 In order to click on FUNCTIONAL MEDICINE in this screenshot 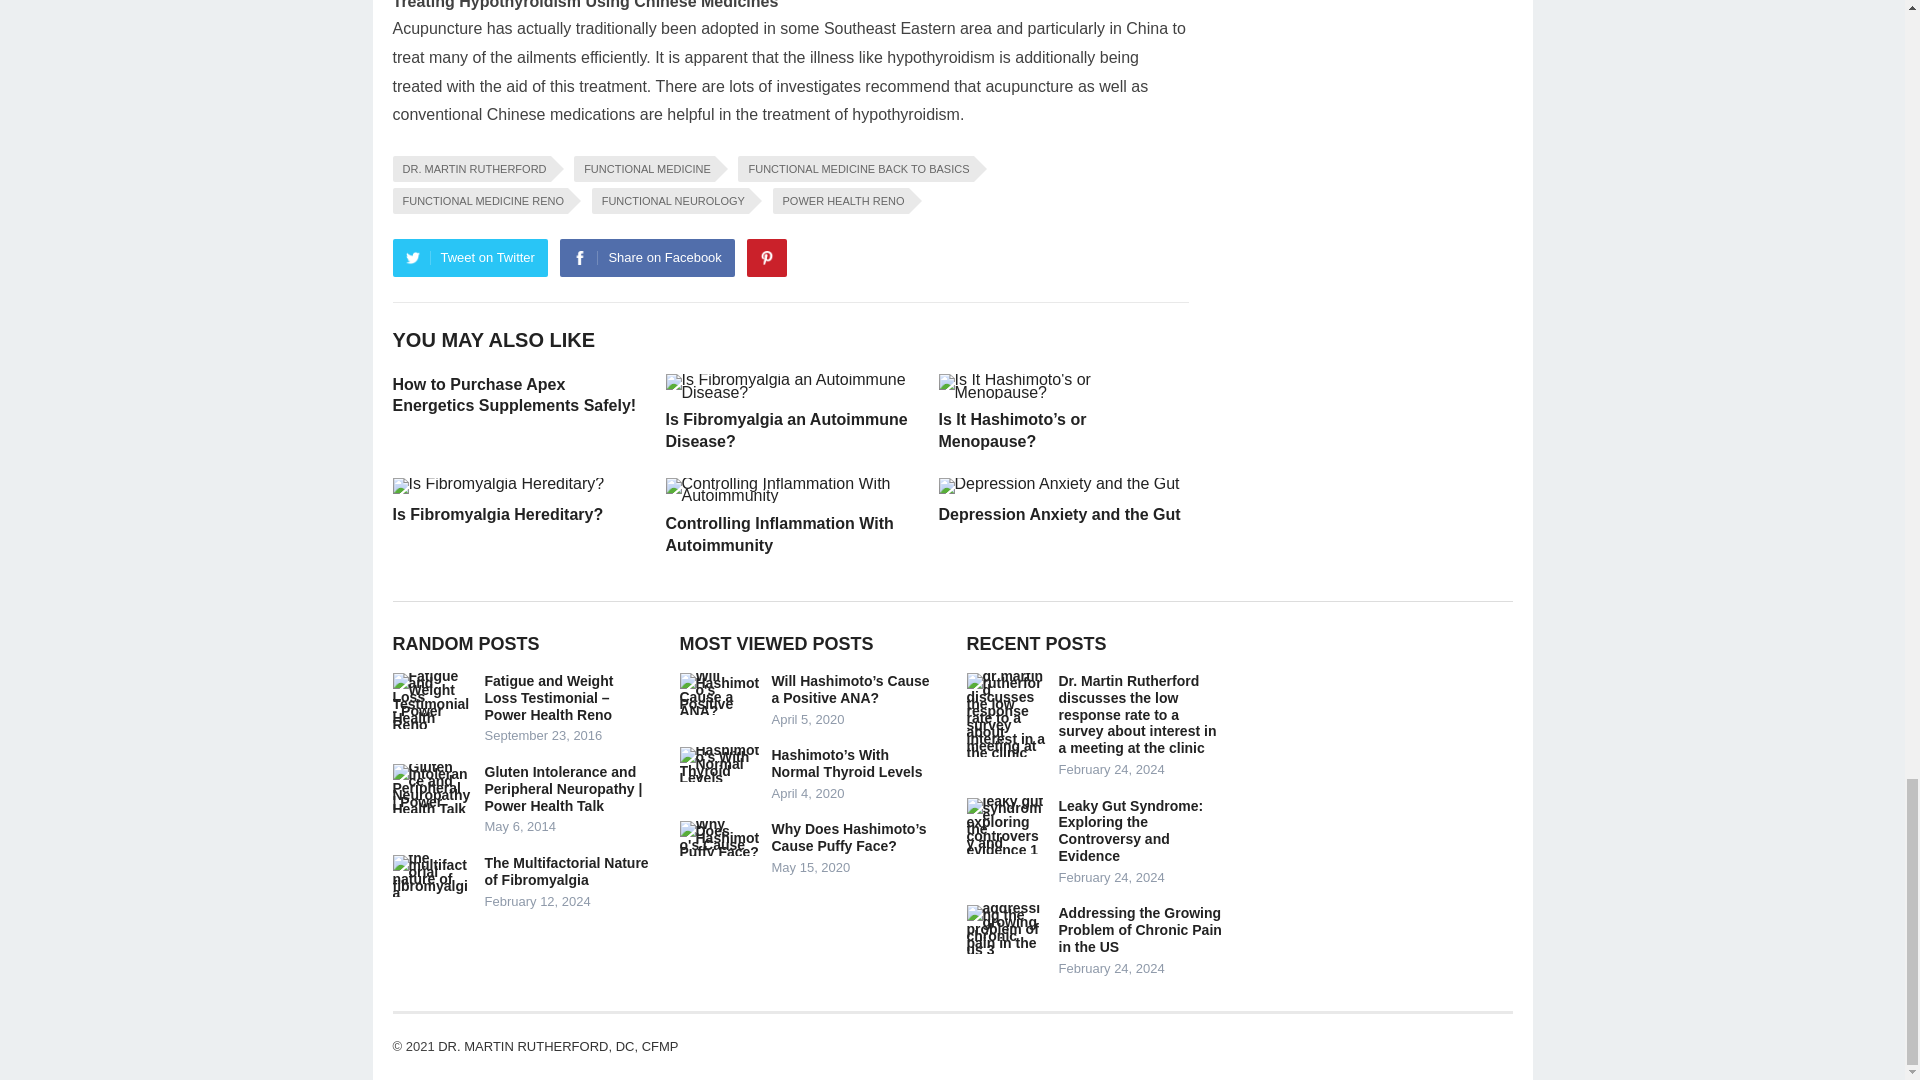, I will do `click(644, 168)`.